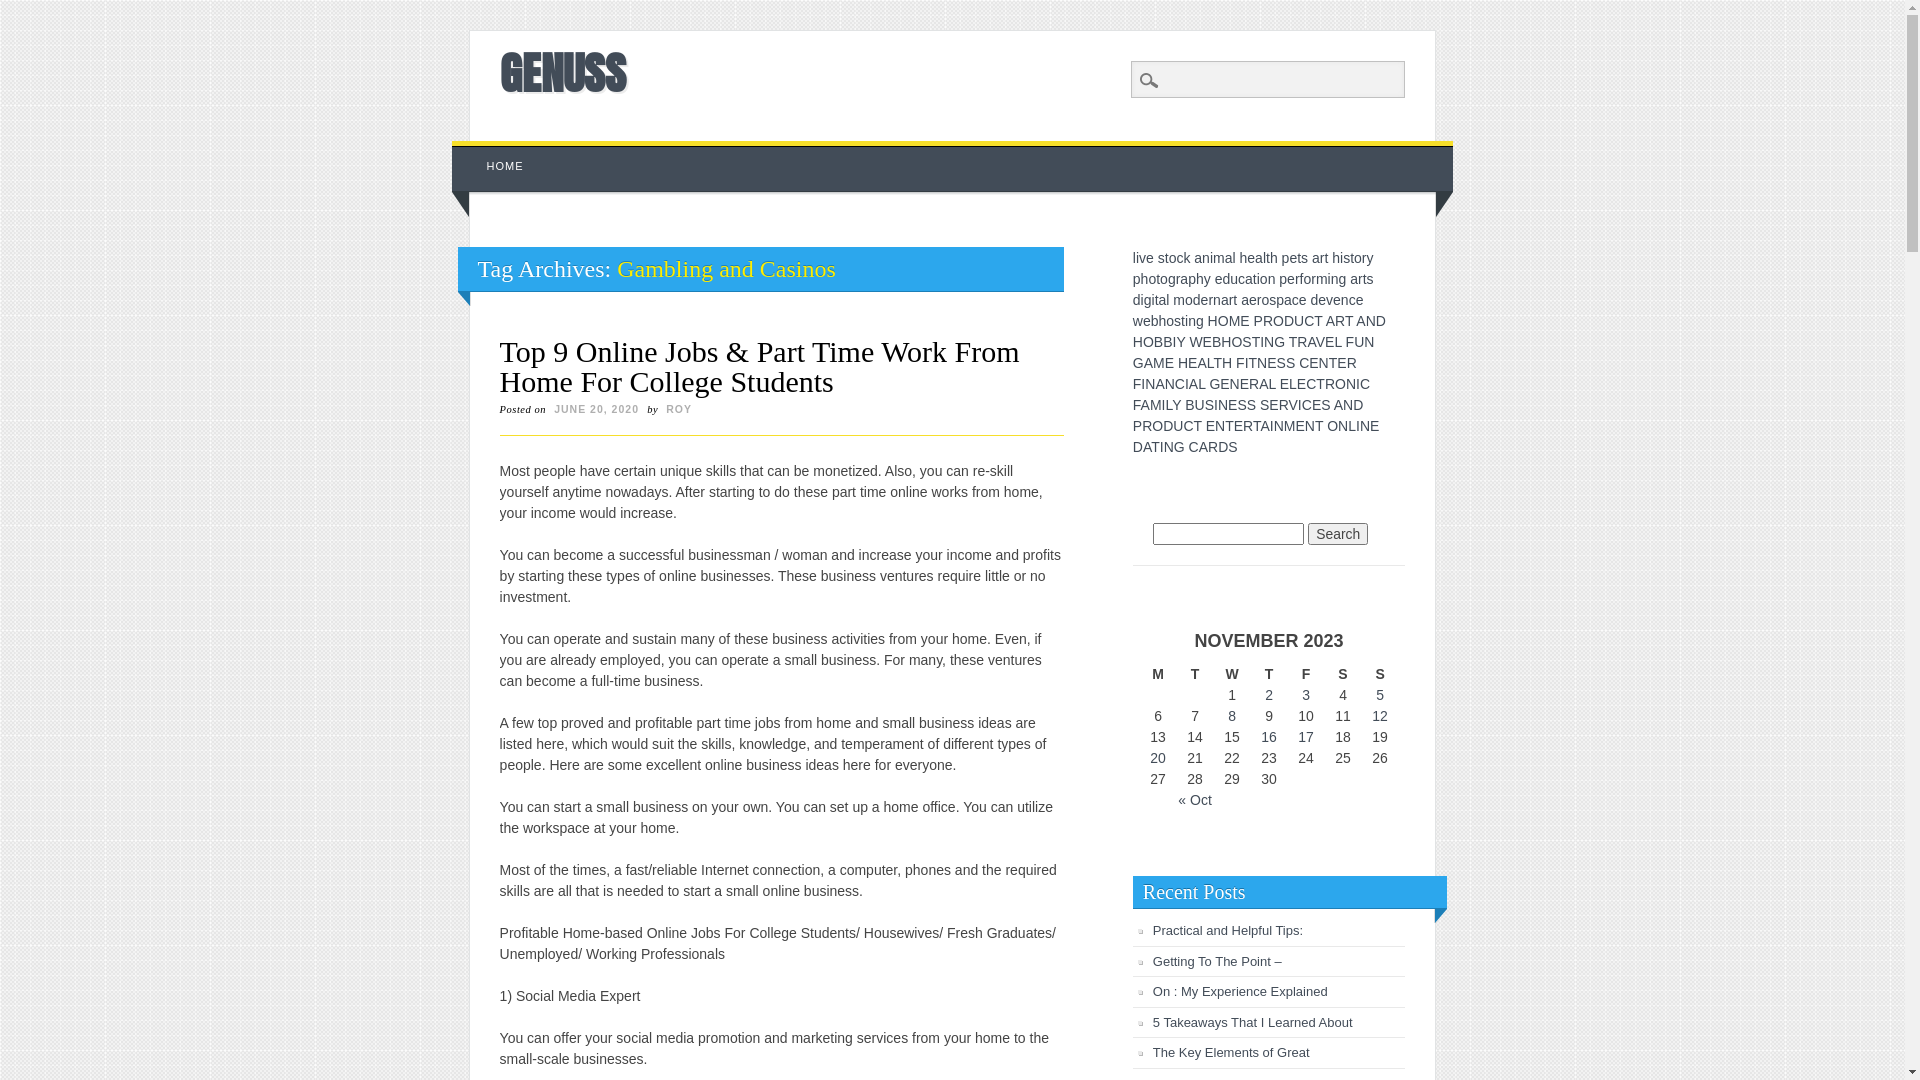 Image resolution: width=1920 pixels, height=1080 pixels. What do you see at coordinates (1303, 300) in the screenshot?
I see `e` at bounding box center [1303, 300].